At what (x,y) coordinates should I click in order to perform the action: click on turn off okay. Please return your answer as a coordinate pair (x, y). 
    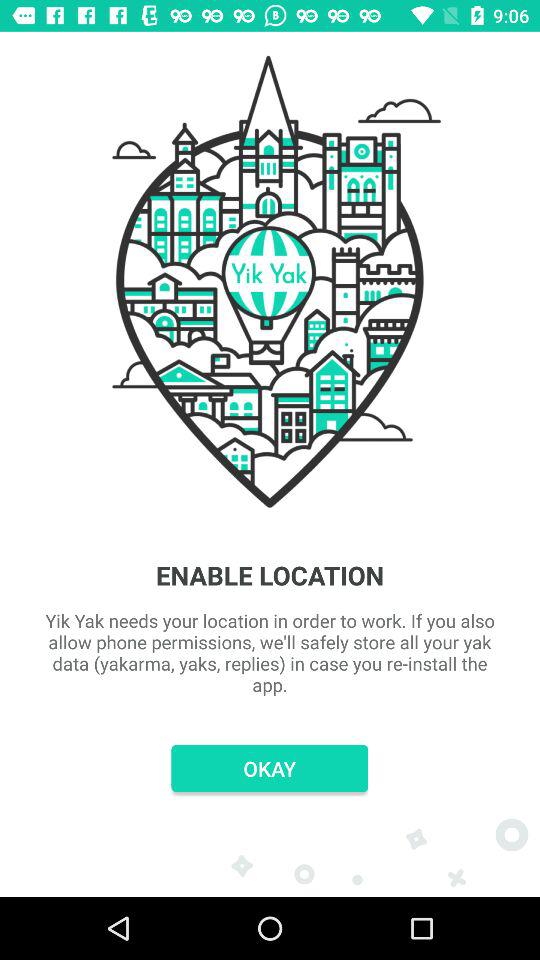
    Looking at the image, I should click on (270, 768).